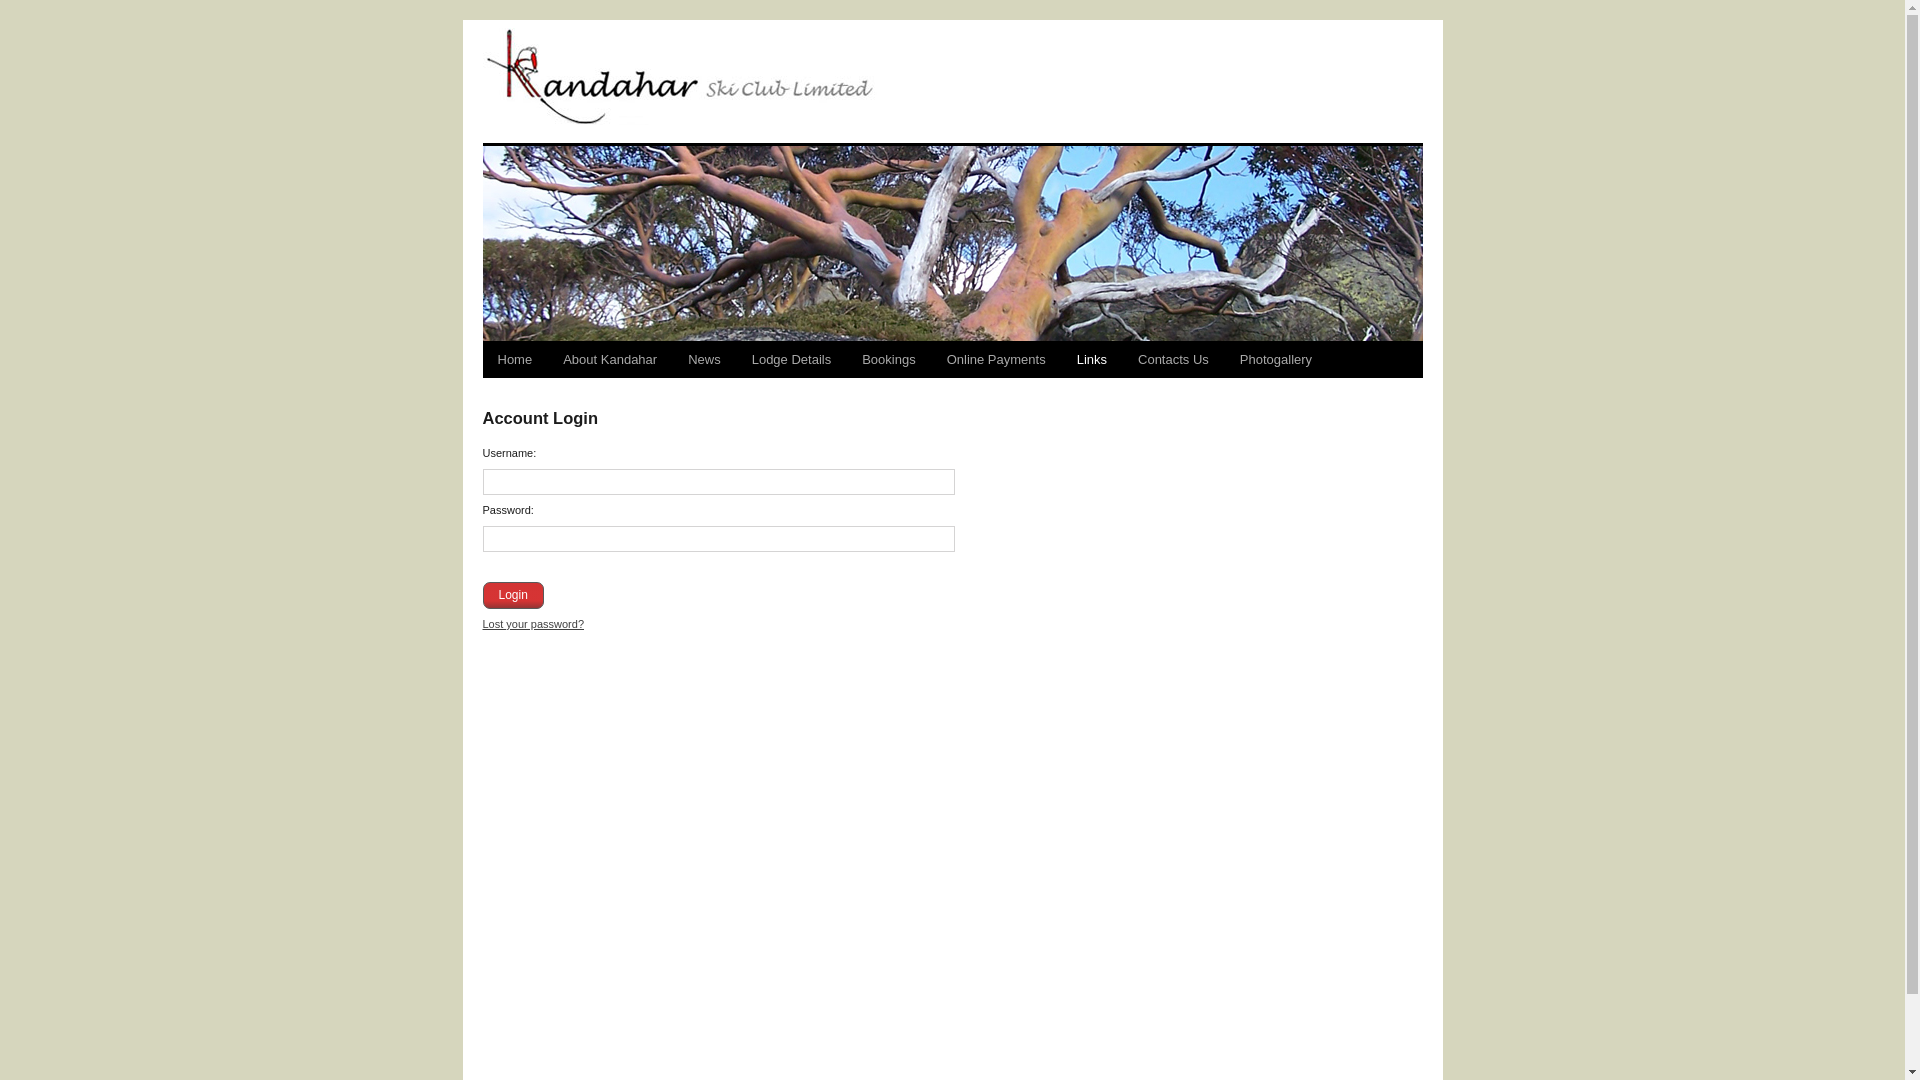  Describe the element at coordinates (1276, 360) in the screenshot. I see `Photogallery` at that location.